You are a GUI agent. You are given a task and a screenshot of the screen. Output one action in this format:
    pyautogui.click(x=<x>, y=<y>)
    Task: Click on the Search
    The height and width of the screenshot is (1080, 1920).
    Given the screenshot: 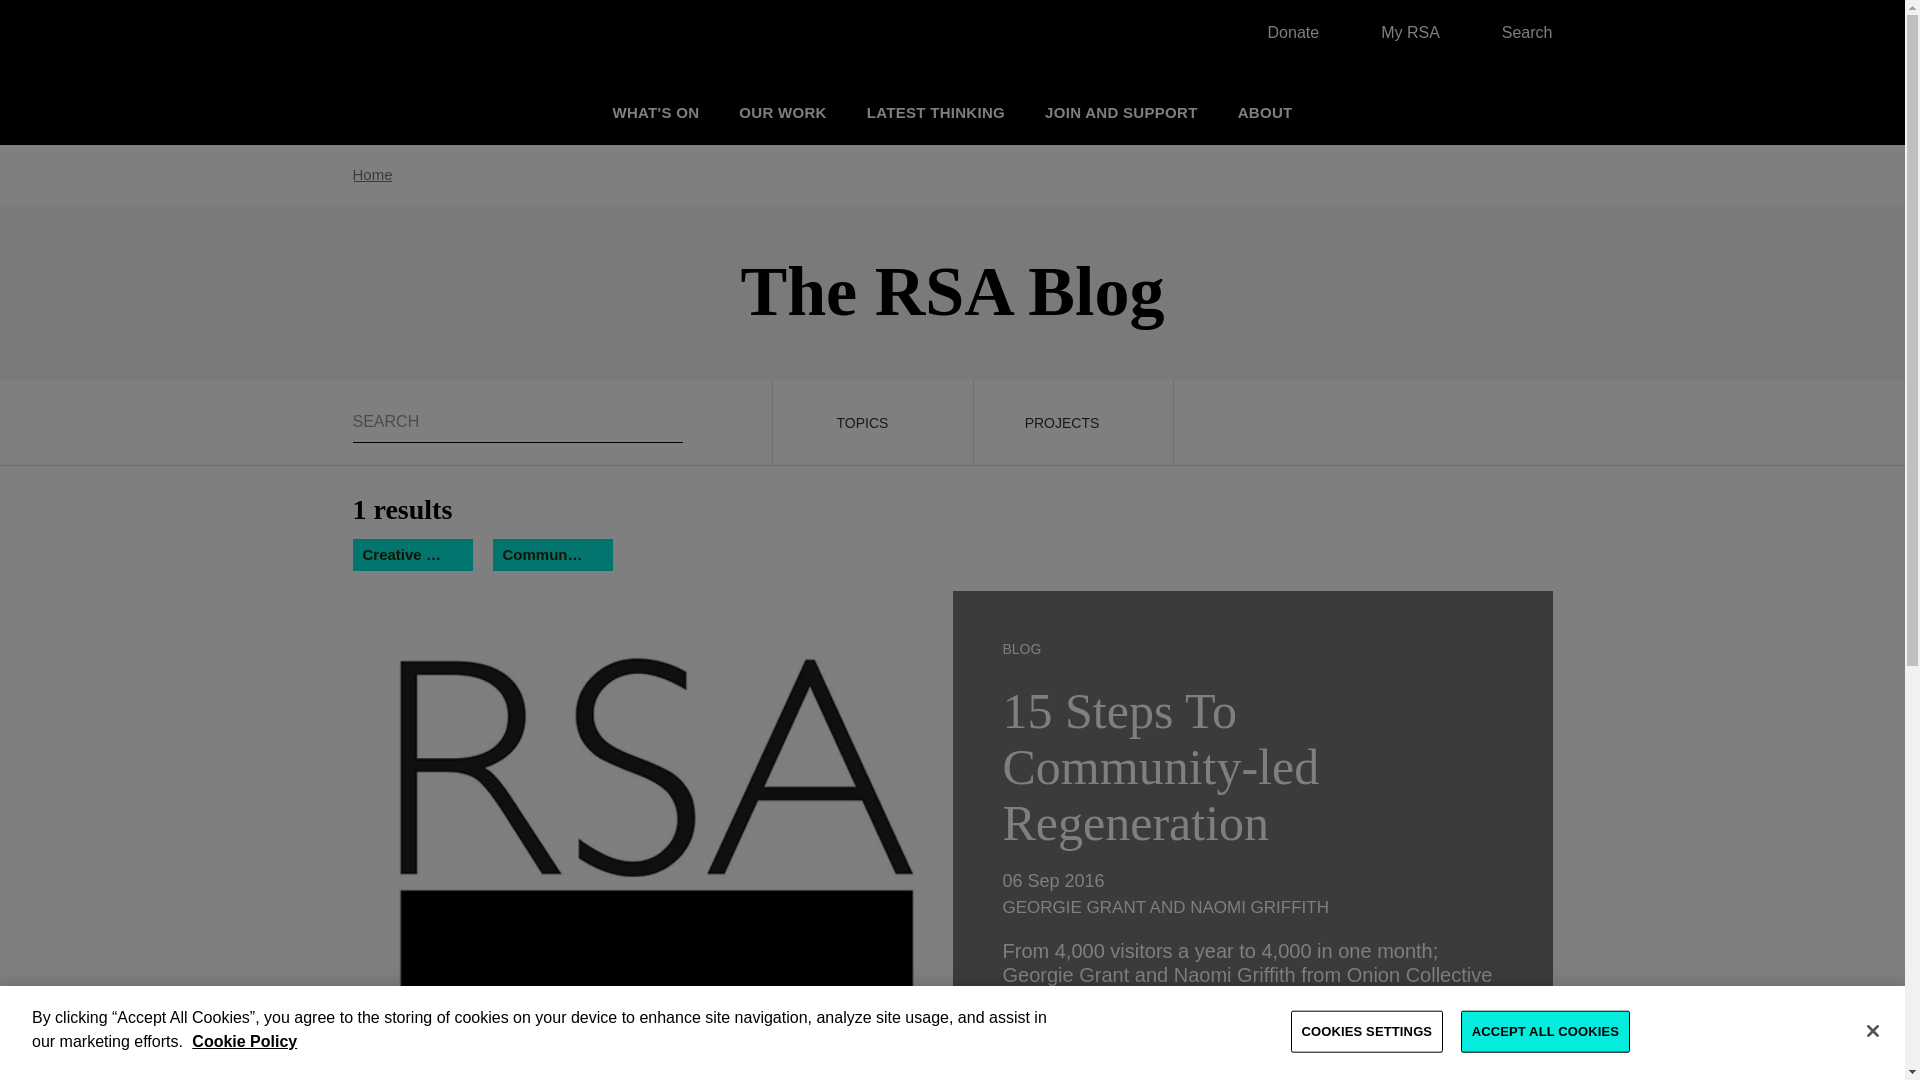 What is the action you would take?
    pyautogui.click(x=1516, y=32)
    